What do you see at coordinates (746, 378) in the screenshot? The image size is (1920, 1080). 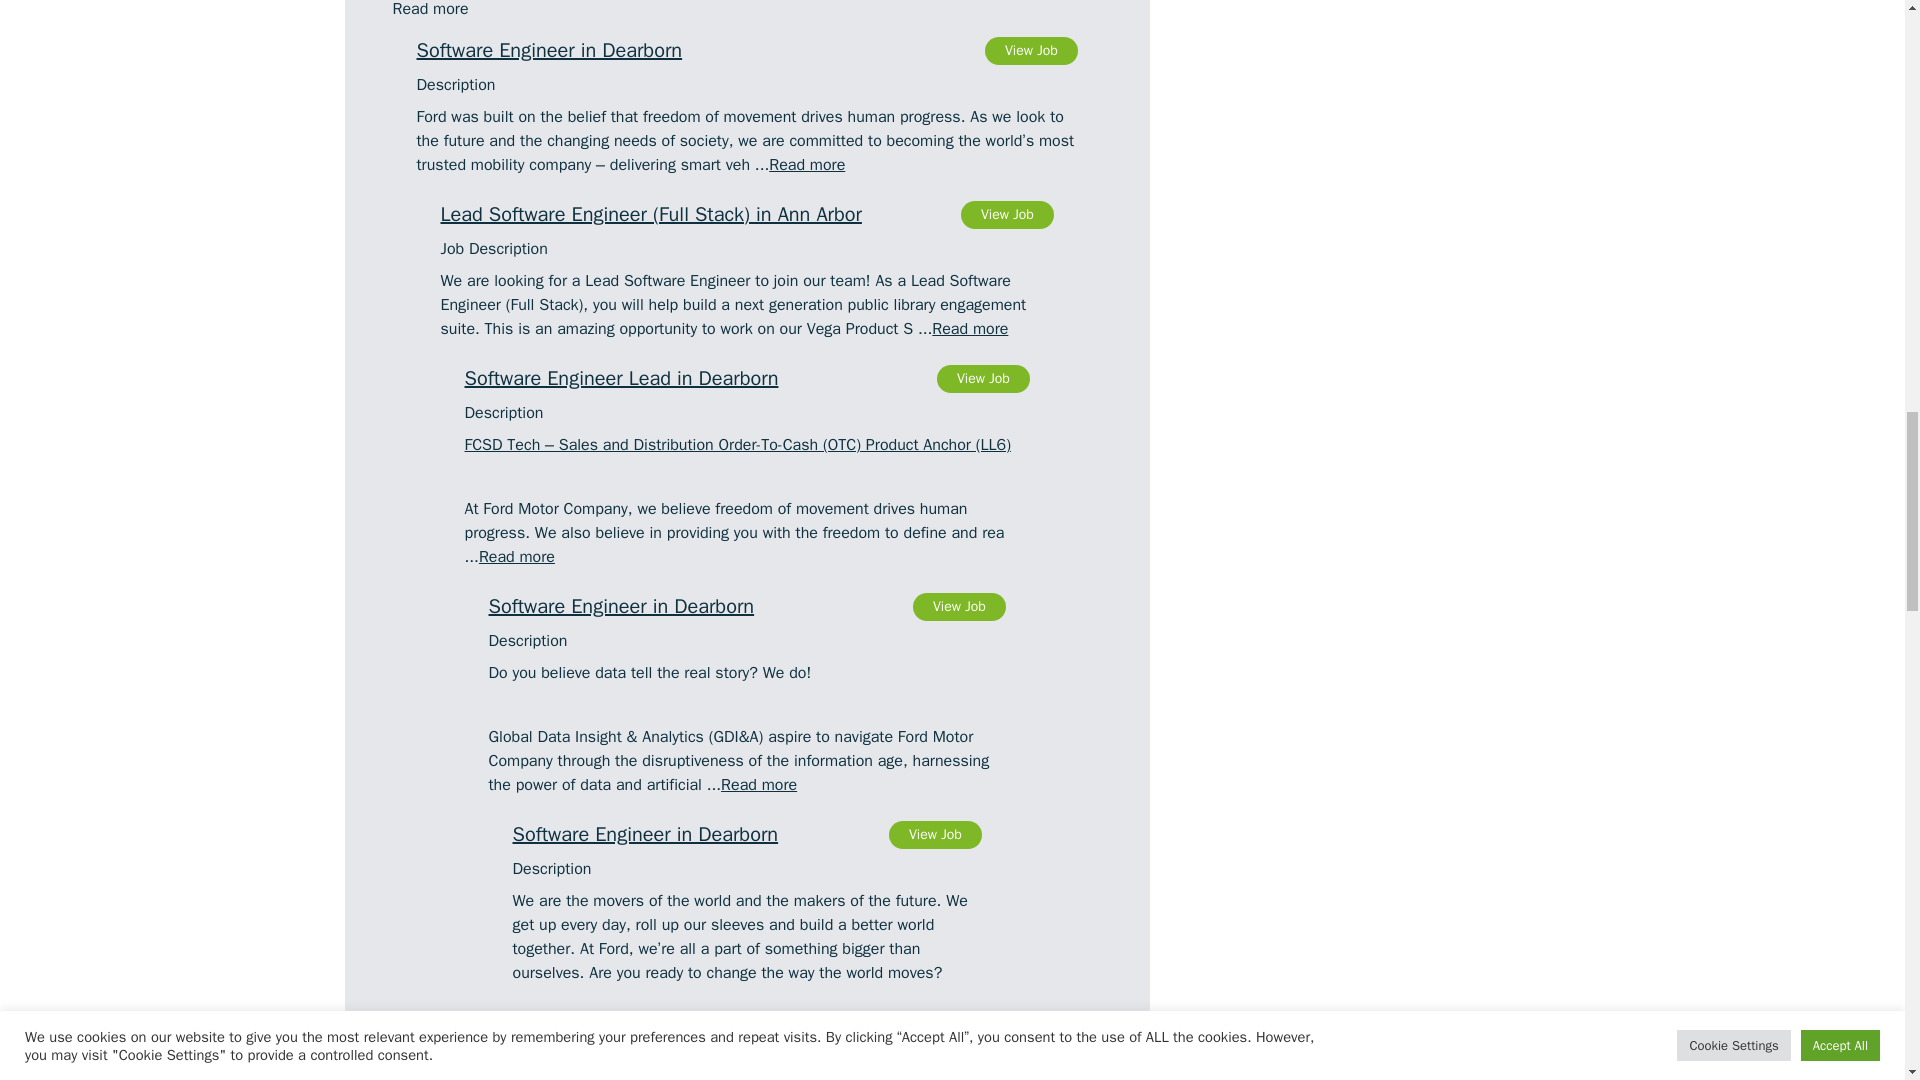 I see `Read more` at bounding box center [746, 378].